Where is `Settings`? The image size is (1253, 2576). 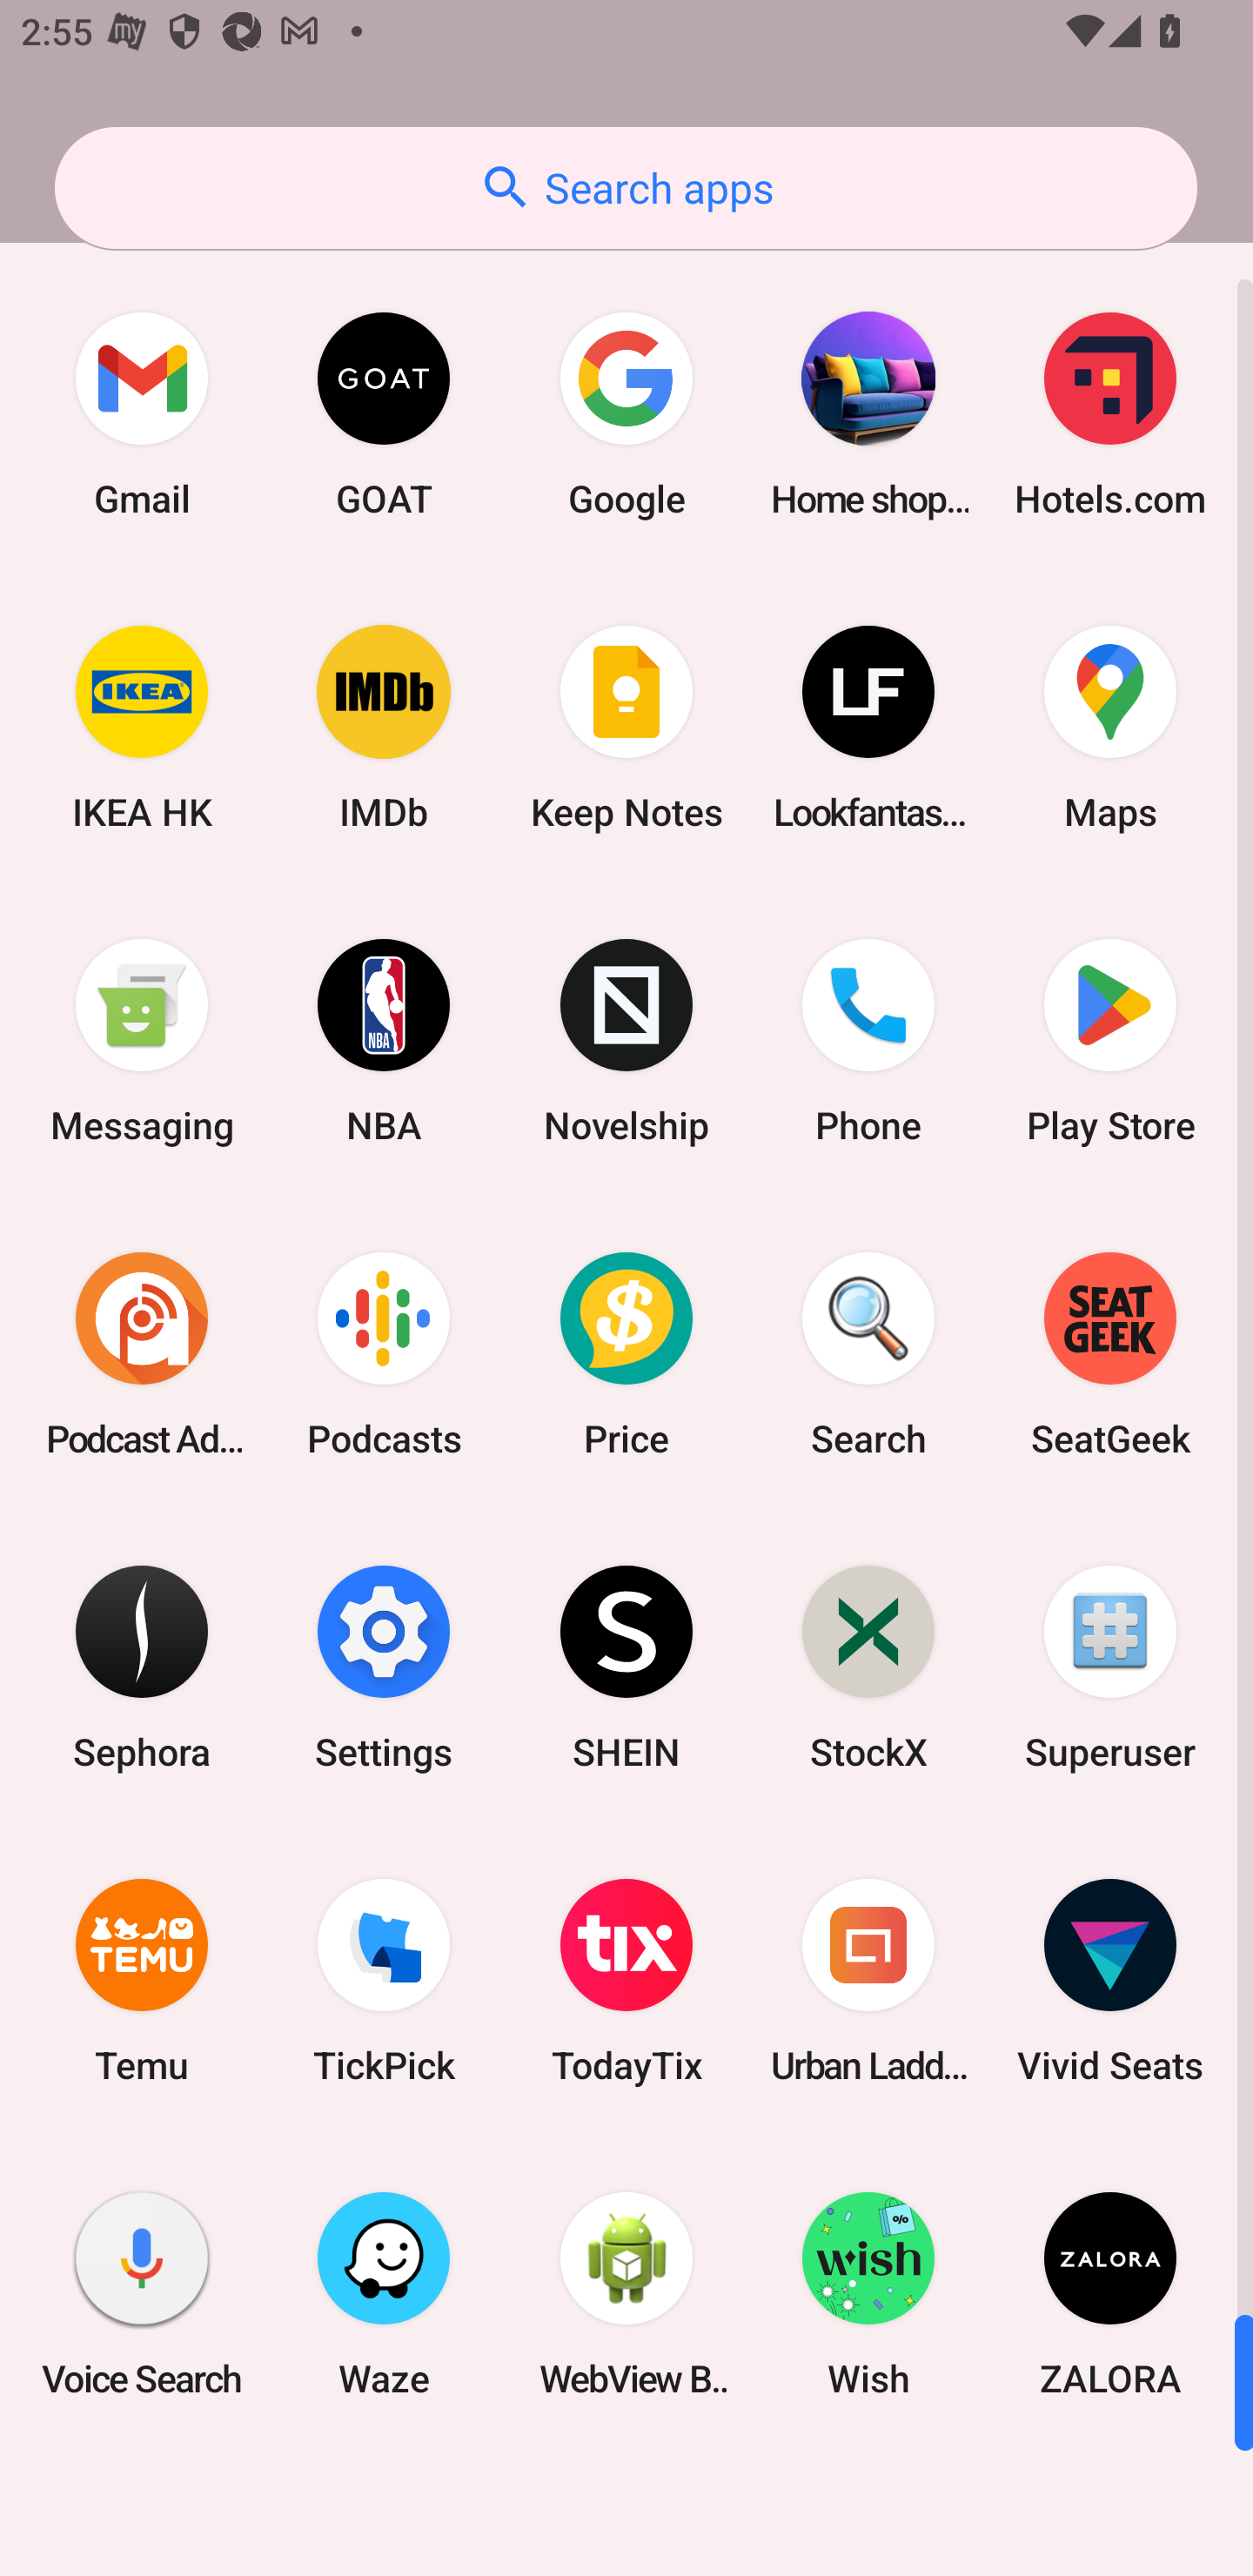
Settings is located at coordinates (384, 1666).